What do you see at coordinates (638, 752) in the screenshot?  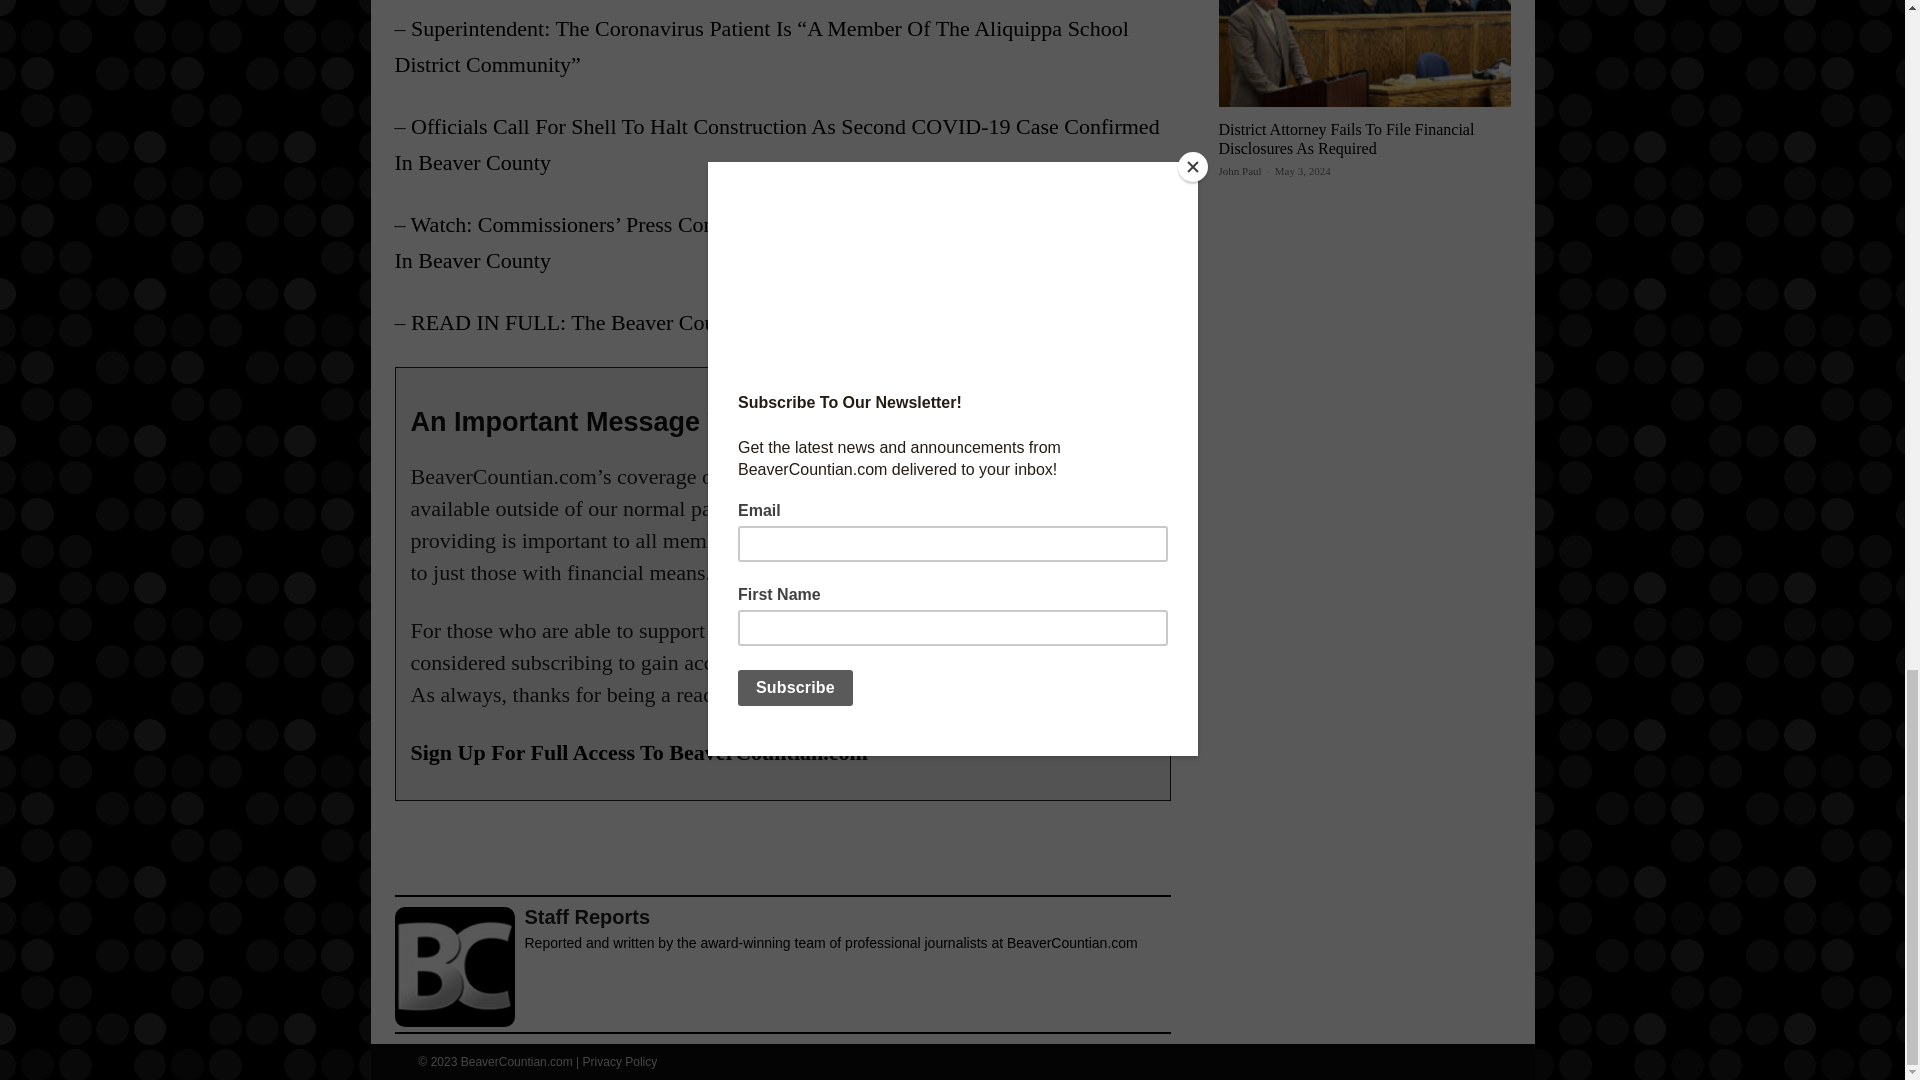 I see `Sign Up For Full Access To BeaverCountian.com` at bounding box center [638, 752].